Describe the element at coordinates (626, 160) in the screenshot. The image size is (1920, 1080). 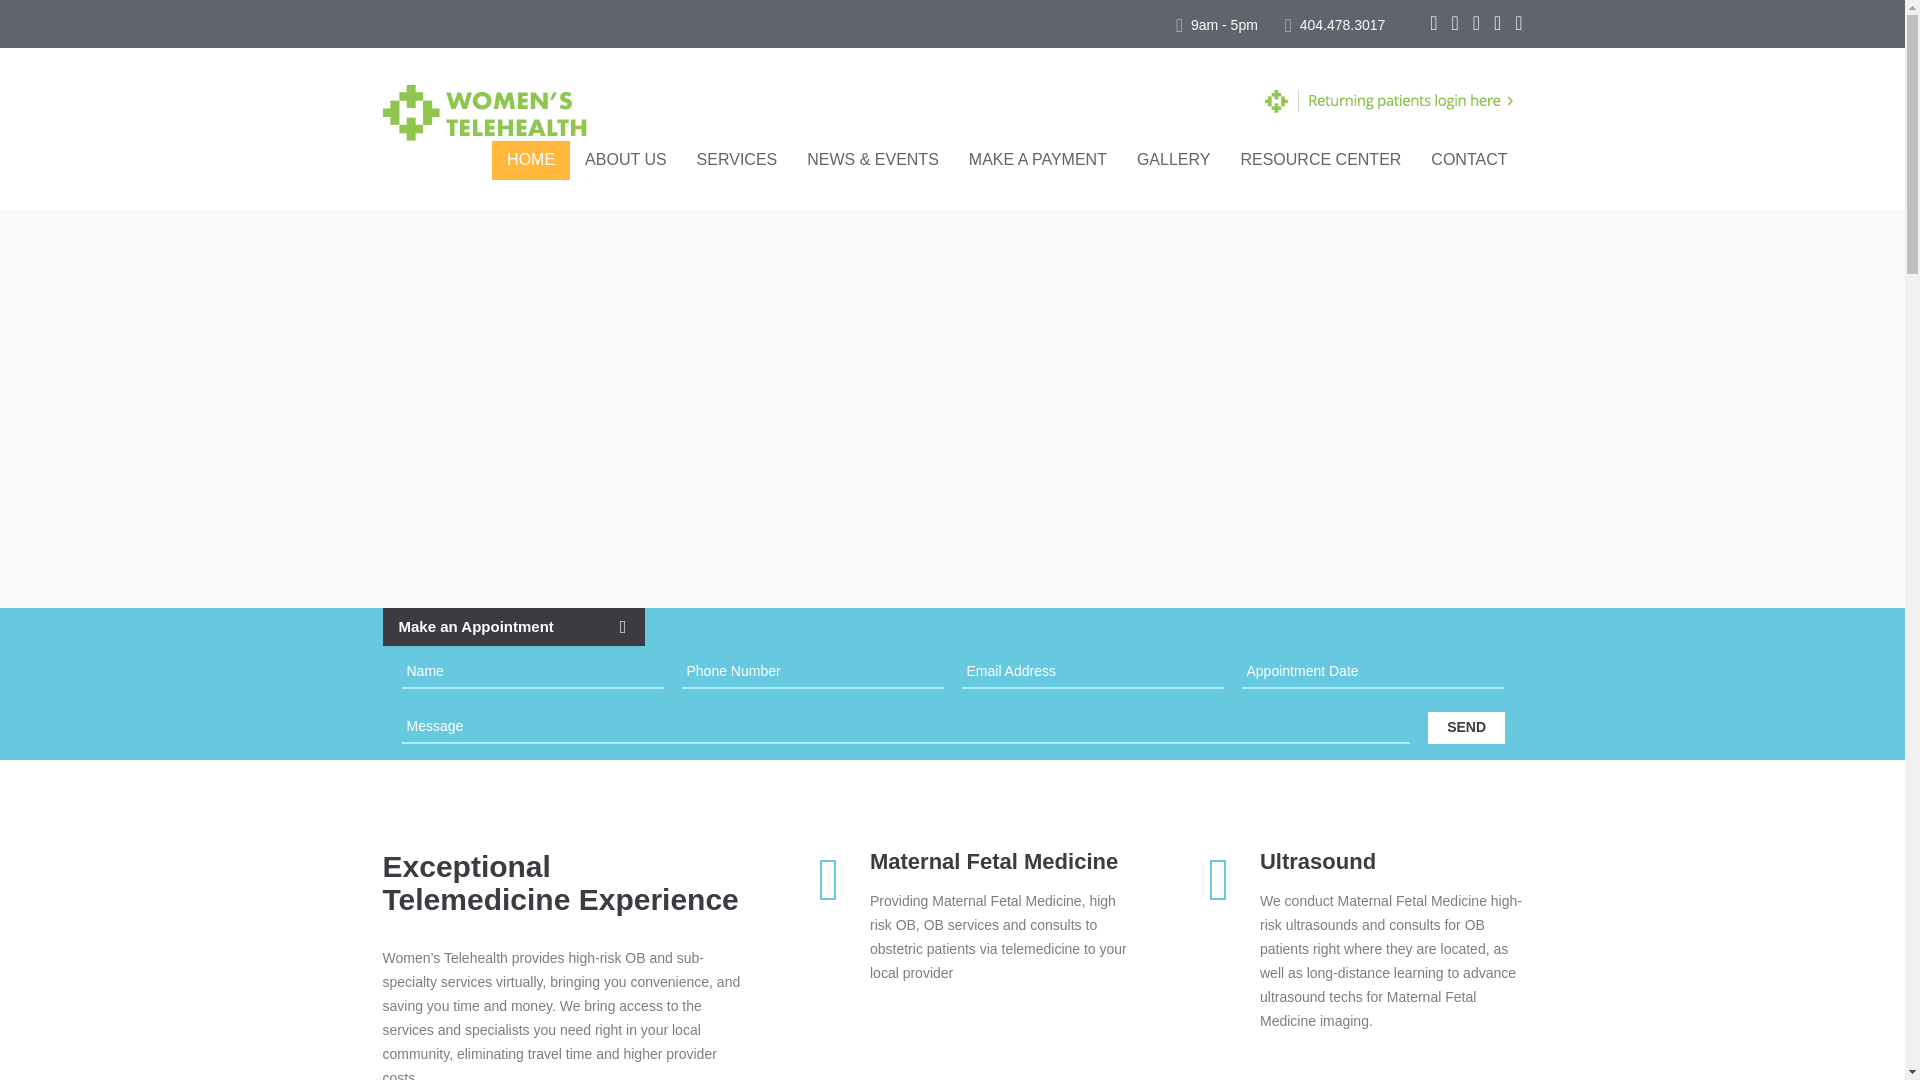
I see `ABOUT US` at that location.